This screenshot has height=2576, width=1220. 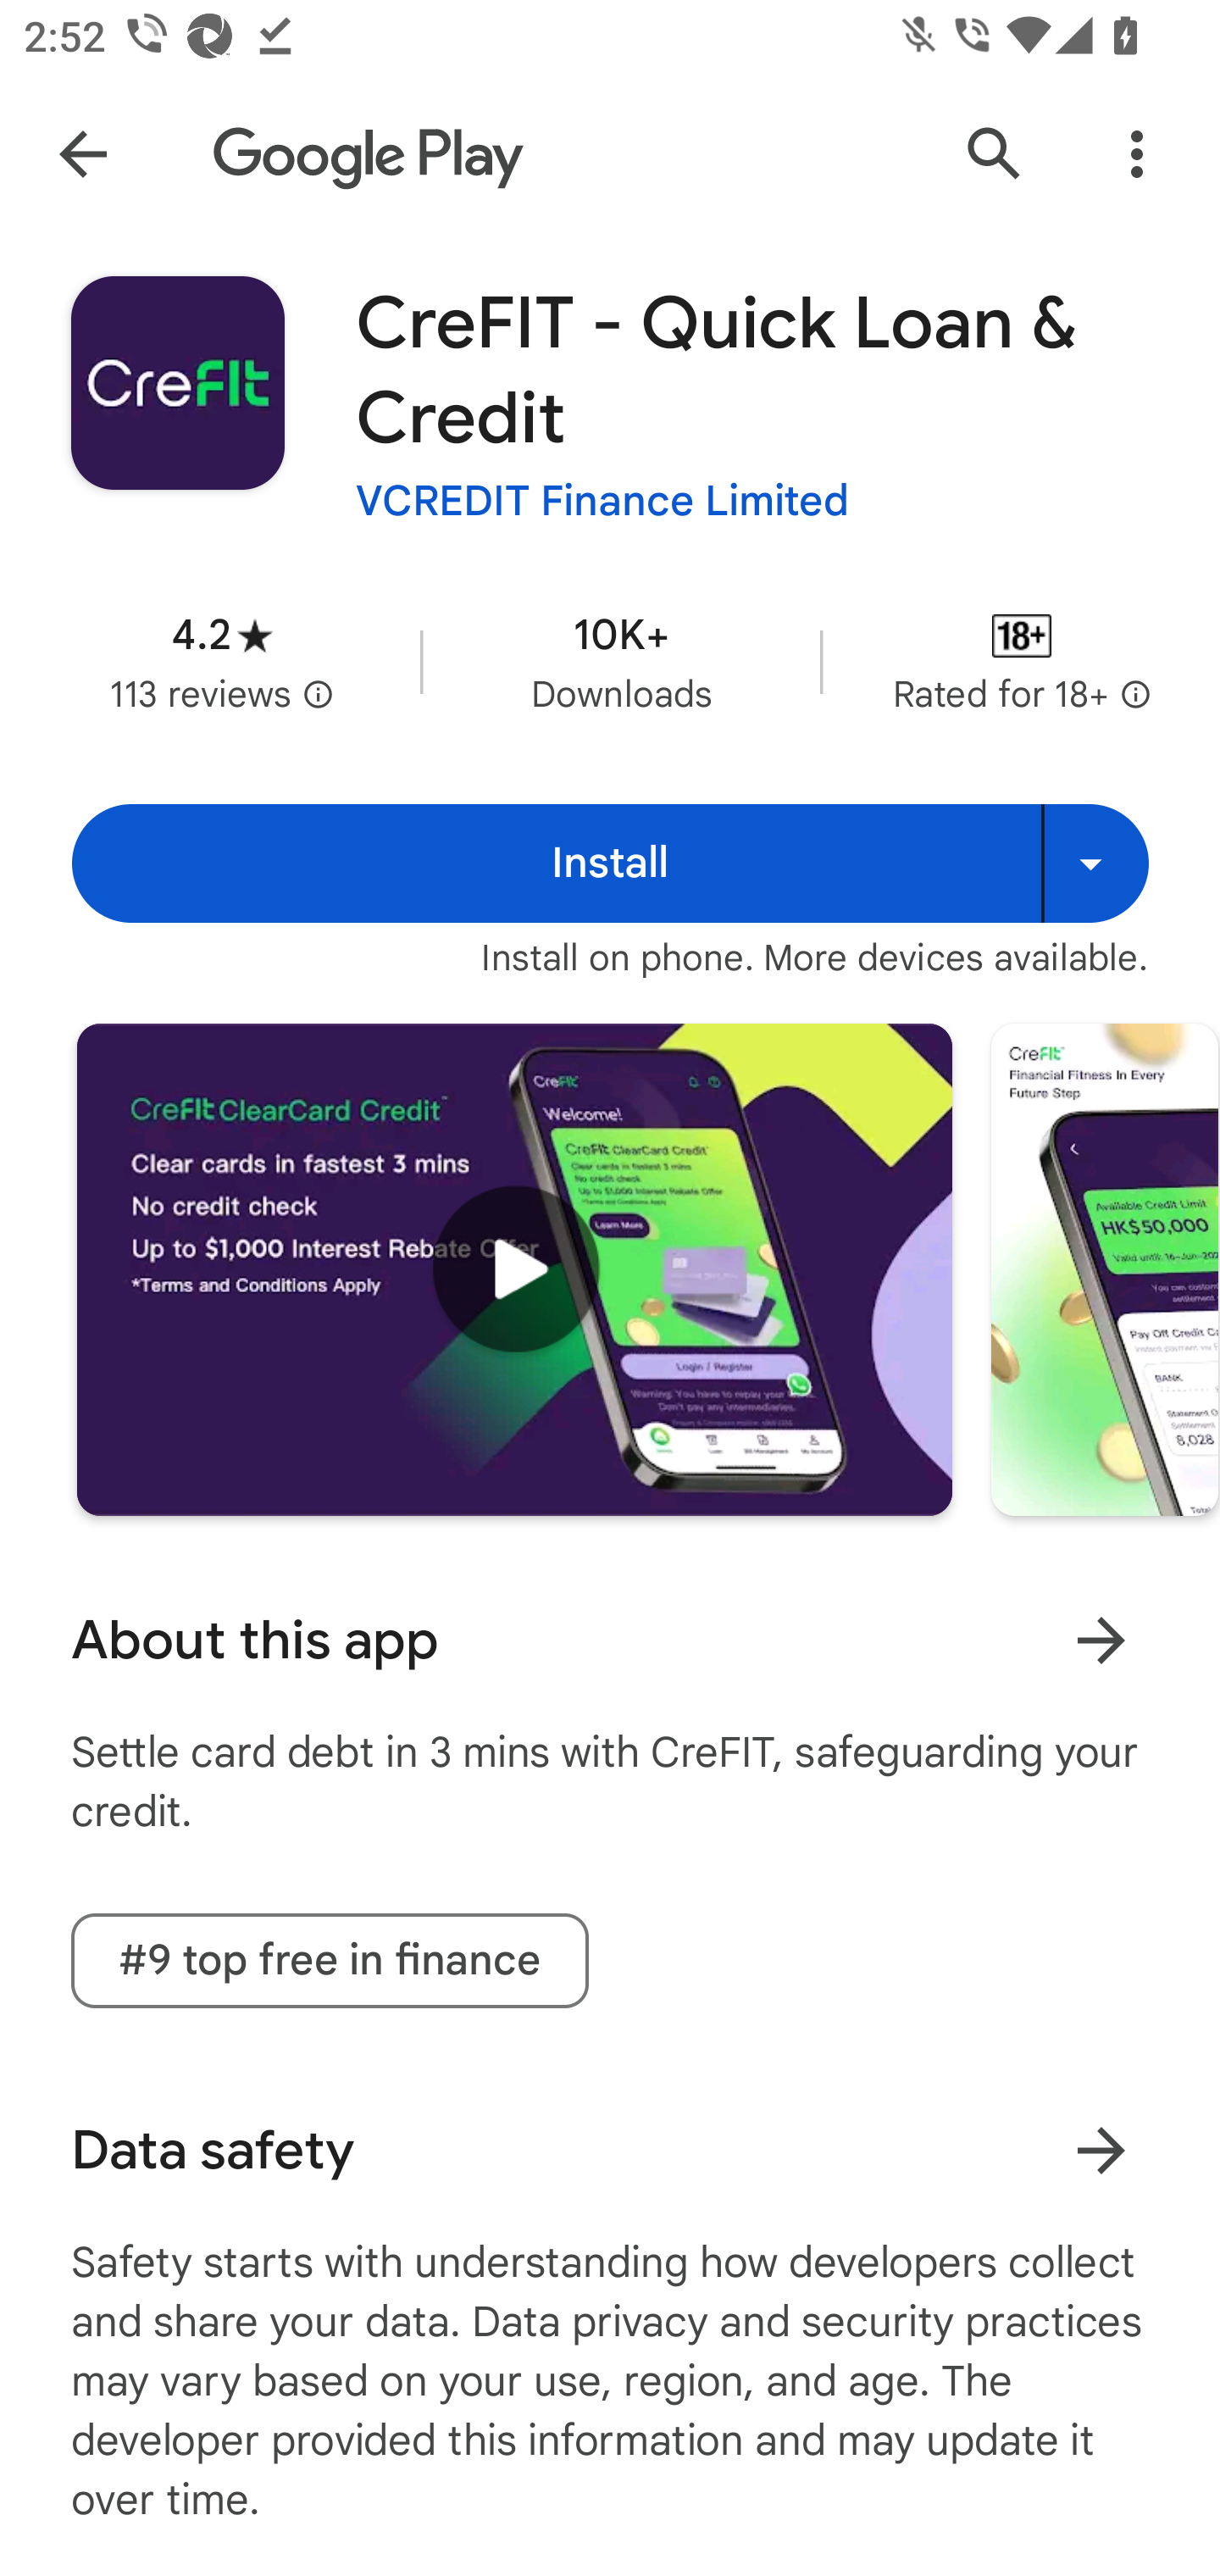 I want to click on #9 top free in finance tag, so click(x=330, y=1961).